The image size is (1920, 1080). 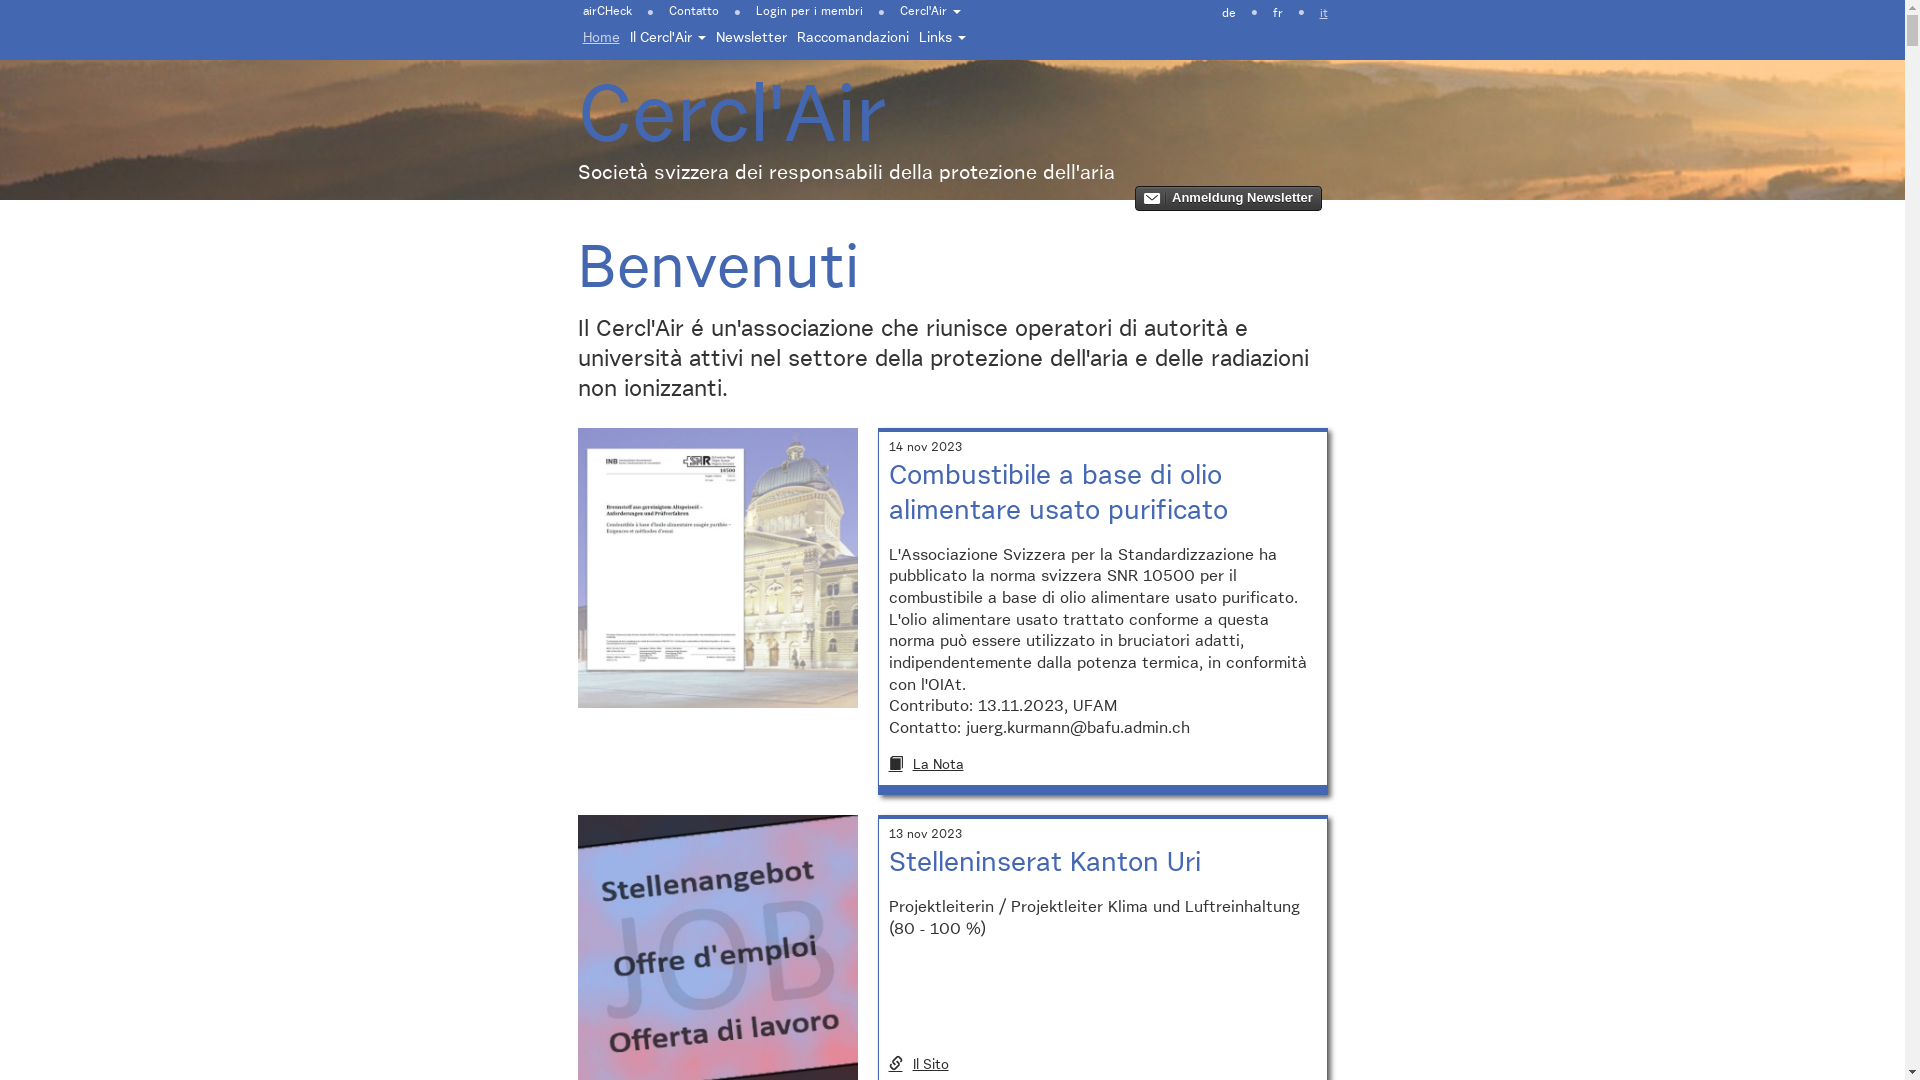 I want to click on it, so click(x=1323, y=12).